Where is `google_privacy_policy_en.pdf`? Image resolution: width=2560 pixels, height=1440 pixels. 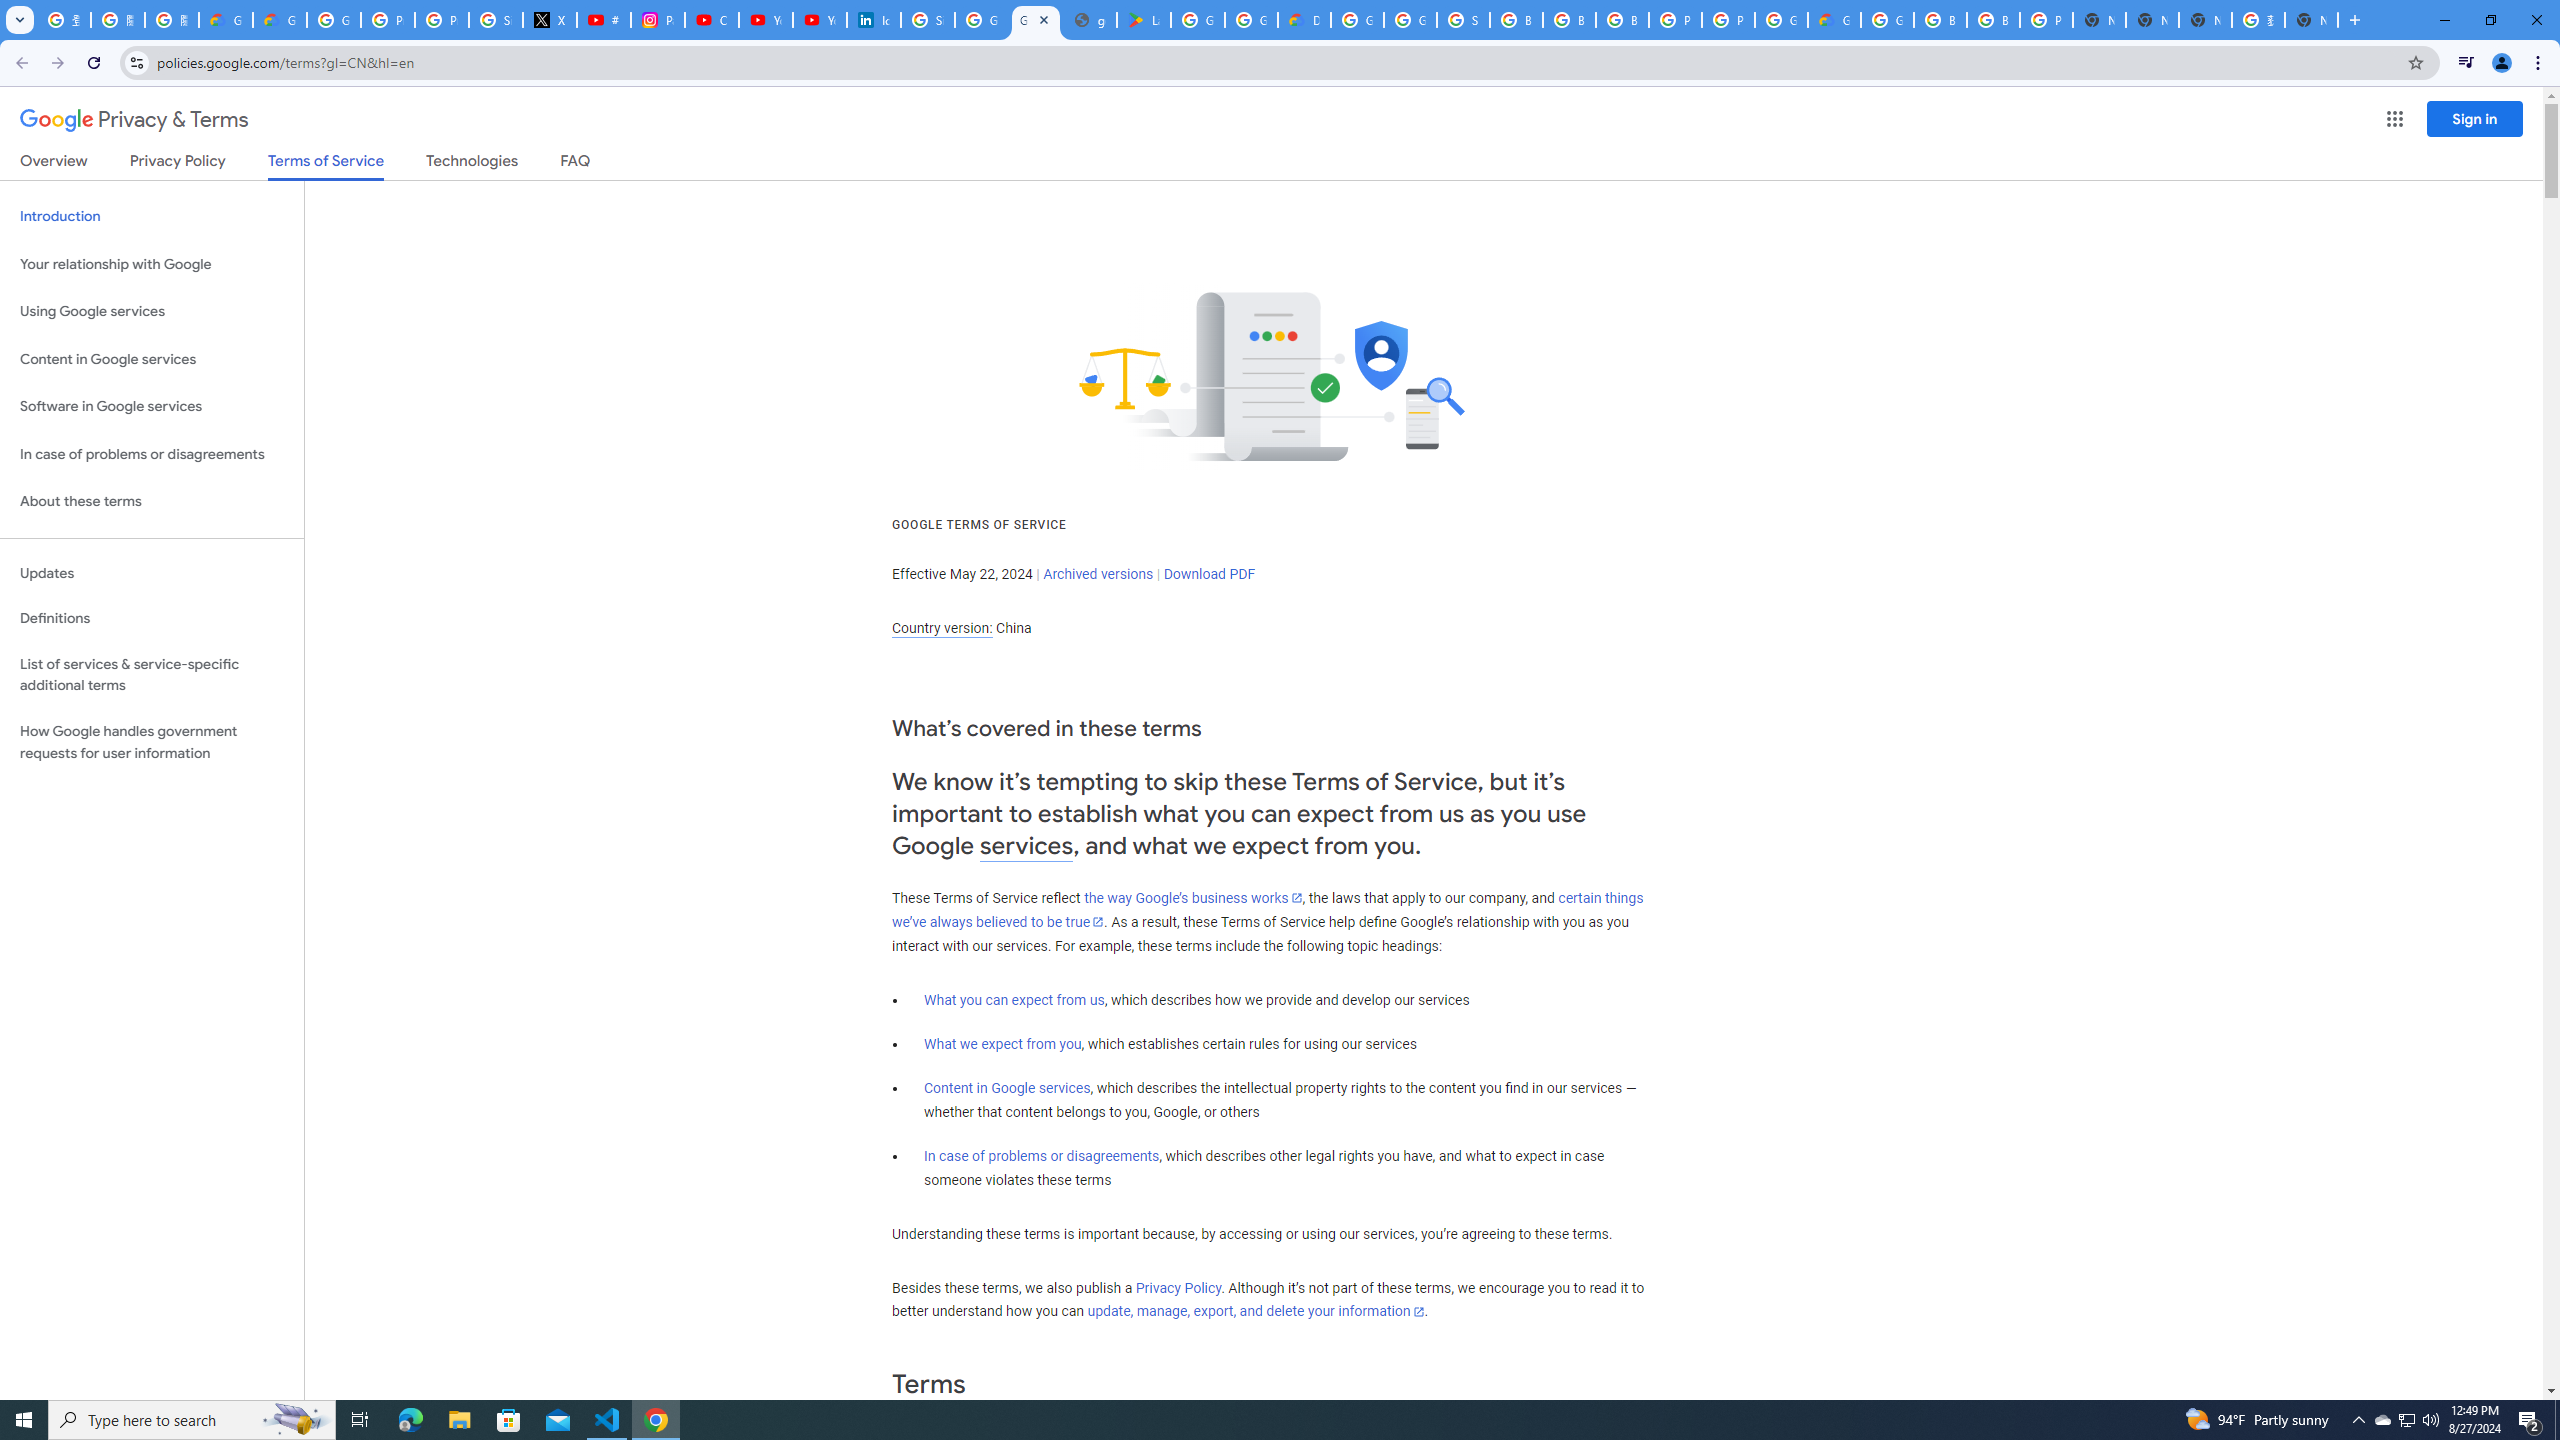
google_privacy_policy_en.pdf is located at coordinates (1090, 20).